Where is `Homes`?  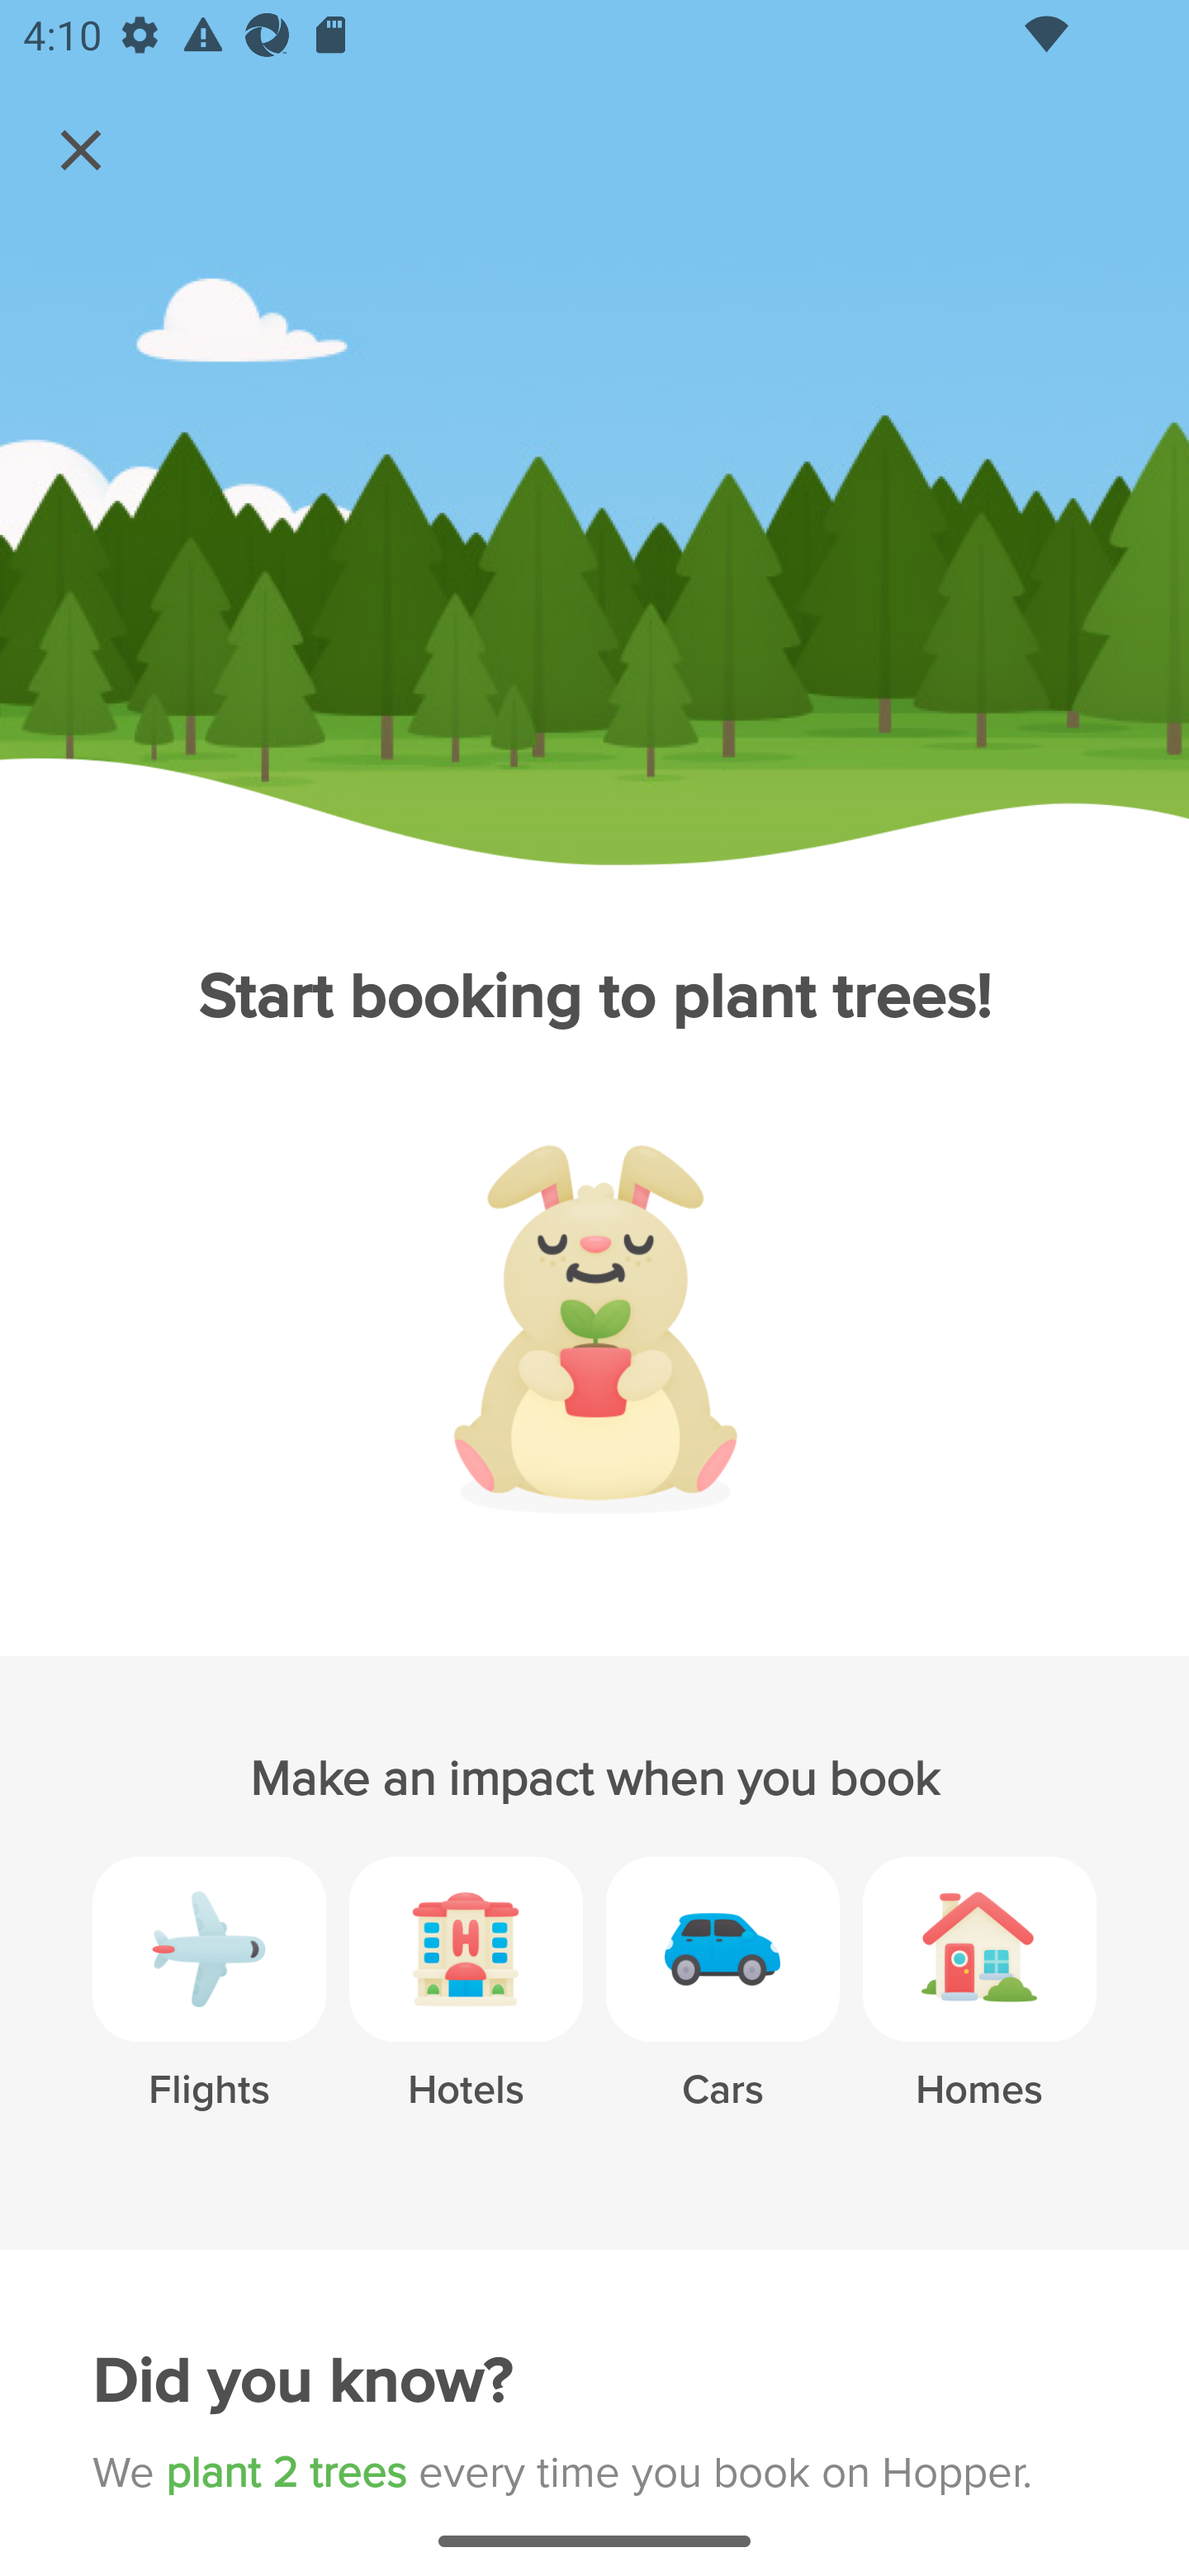 Homes is located at coordinates (979, 2008).